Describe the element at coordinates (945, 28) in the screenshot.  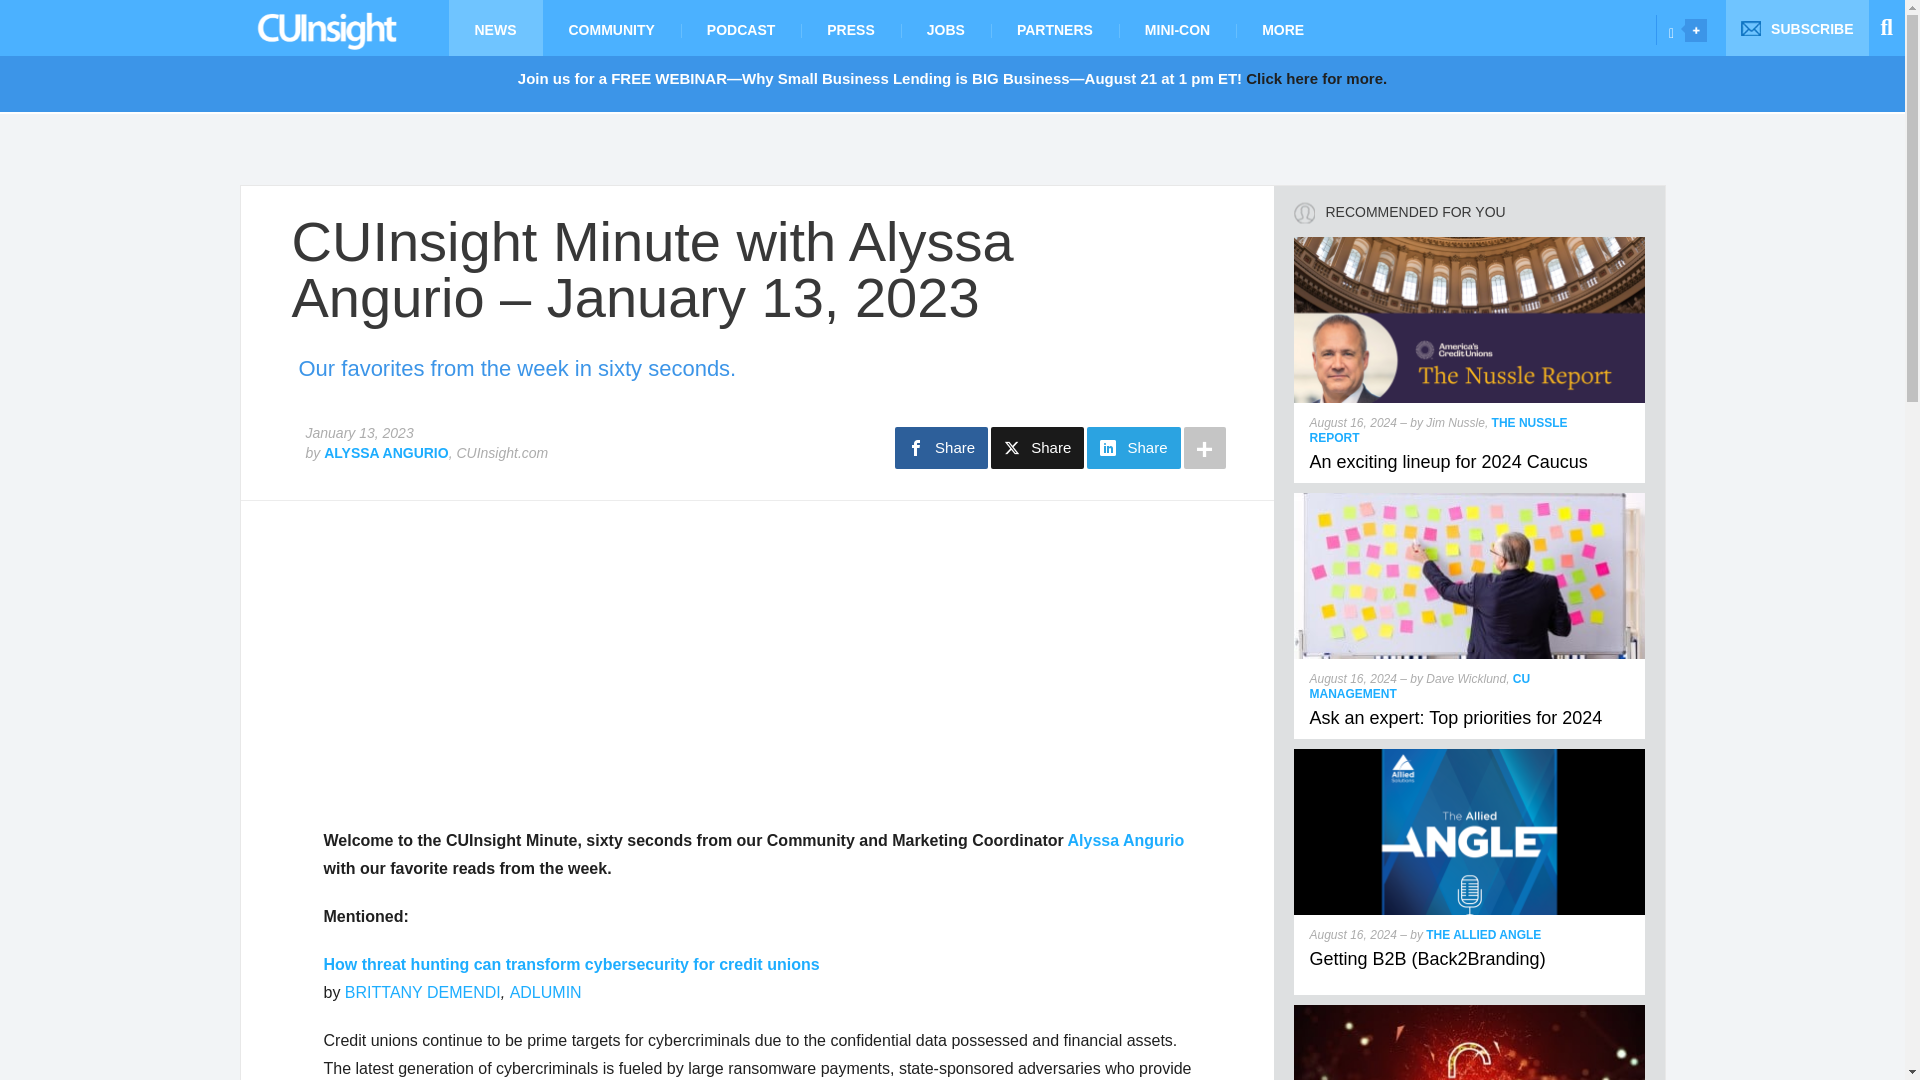
I see `JOBS` at that location.